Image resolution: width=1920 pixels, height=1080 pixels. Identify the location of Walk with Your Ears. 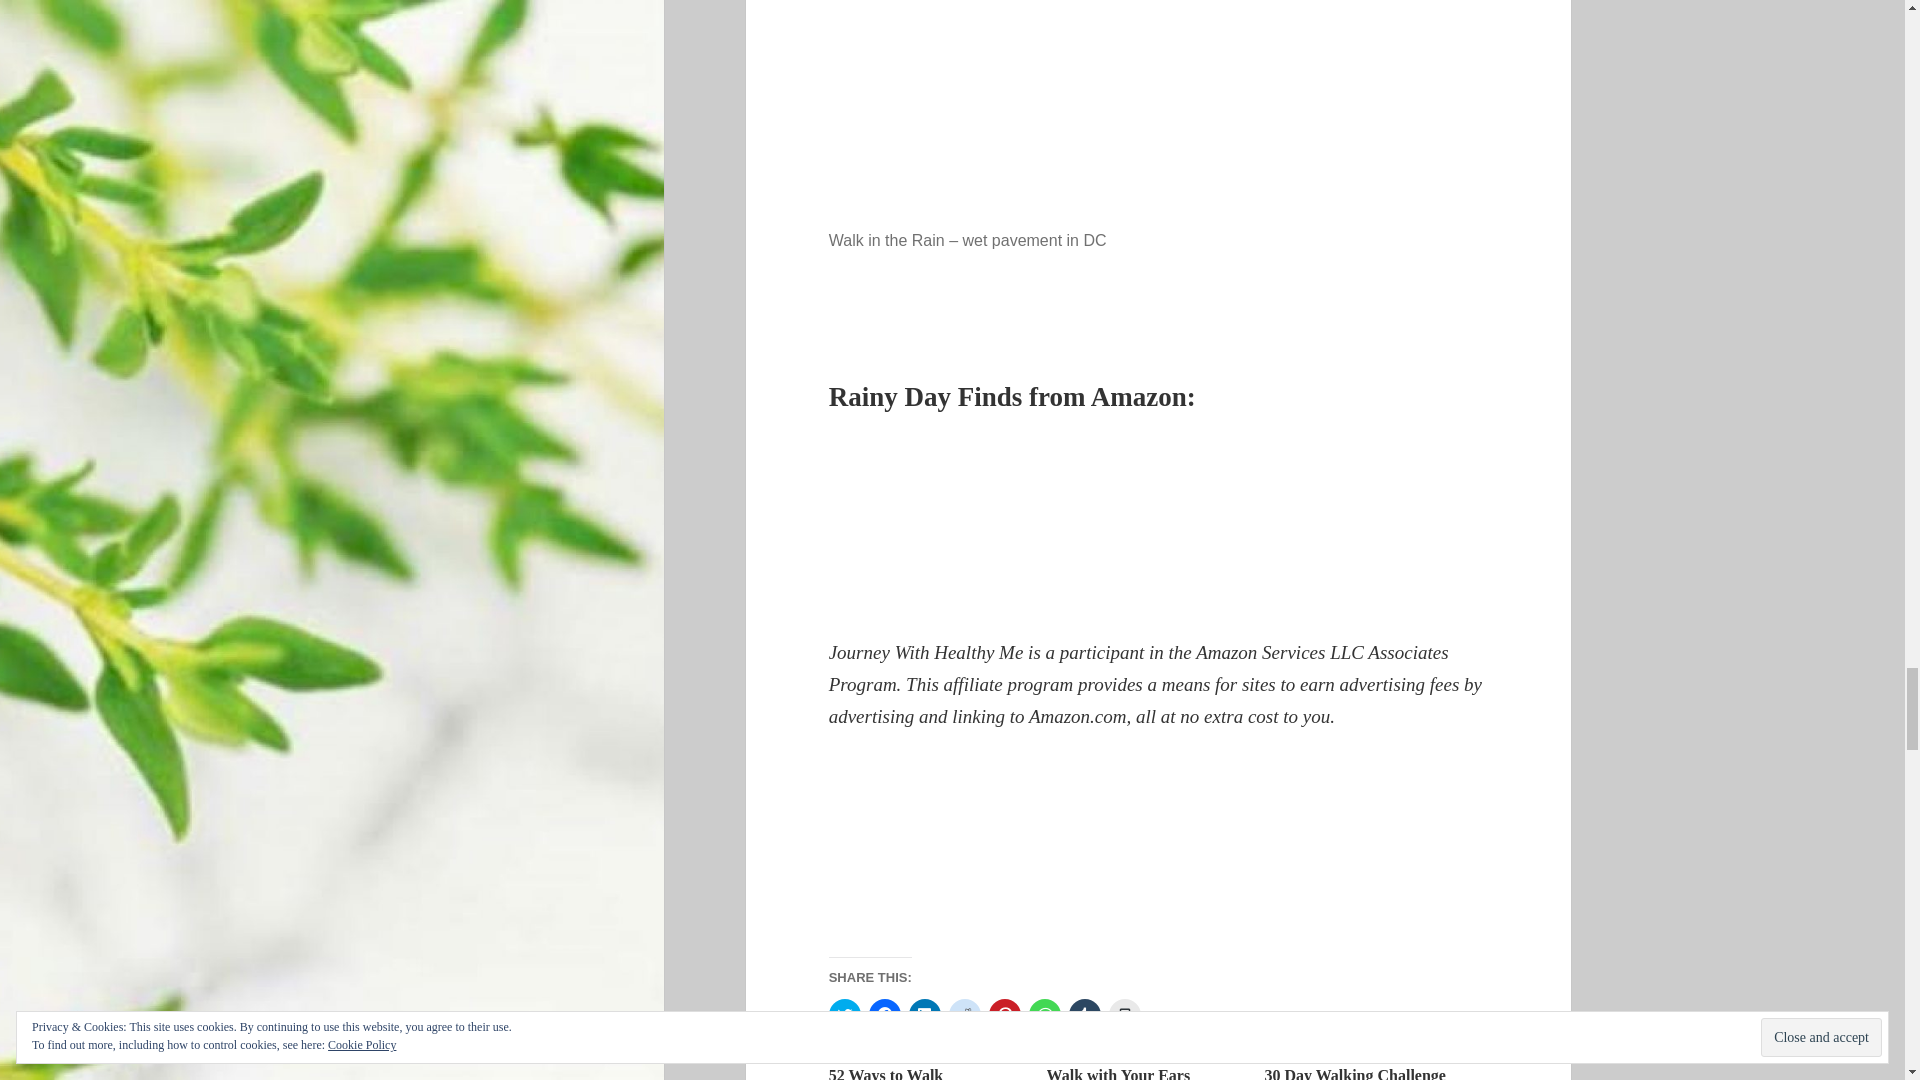
(1118, 1072).